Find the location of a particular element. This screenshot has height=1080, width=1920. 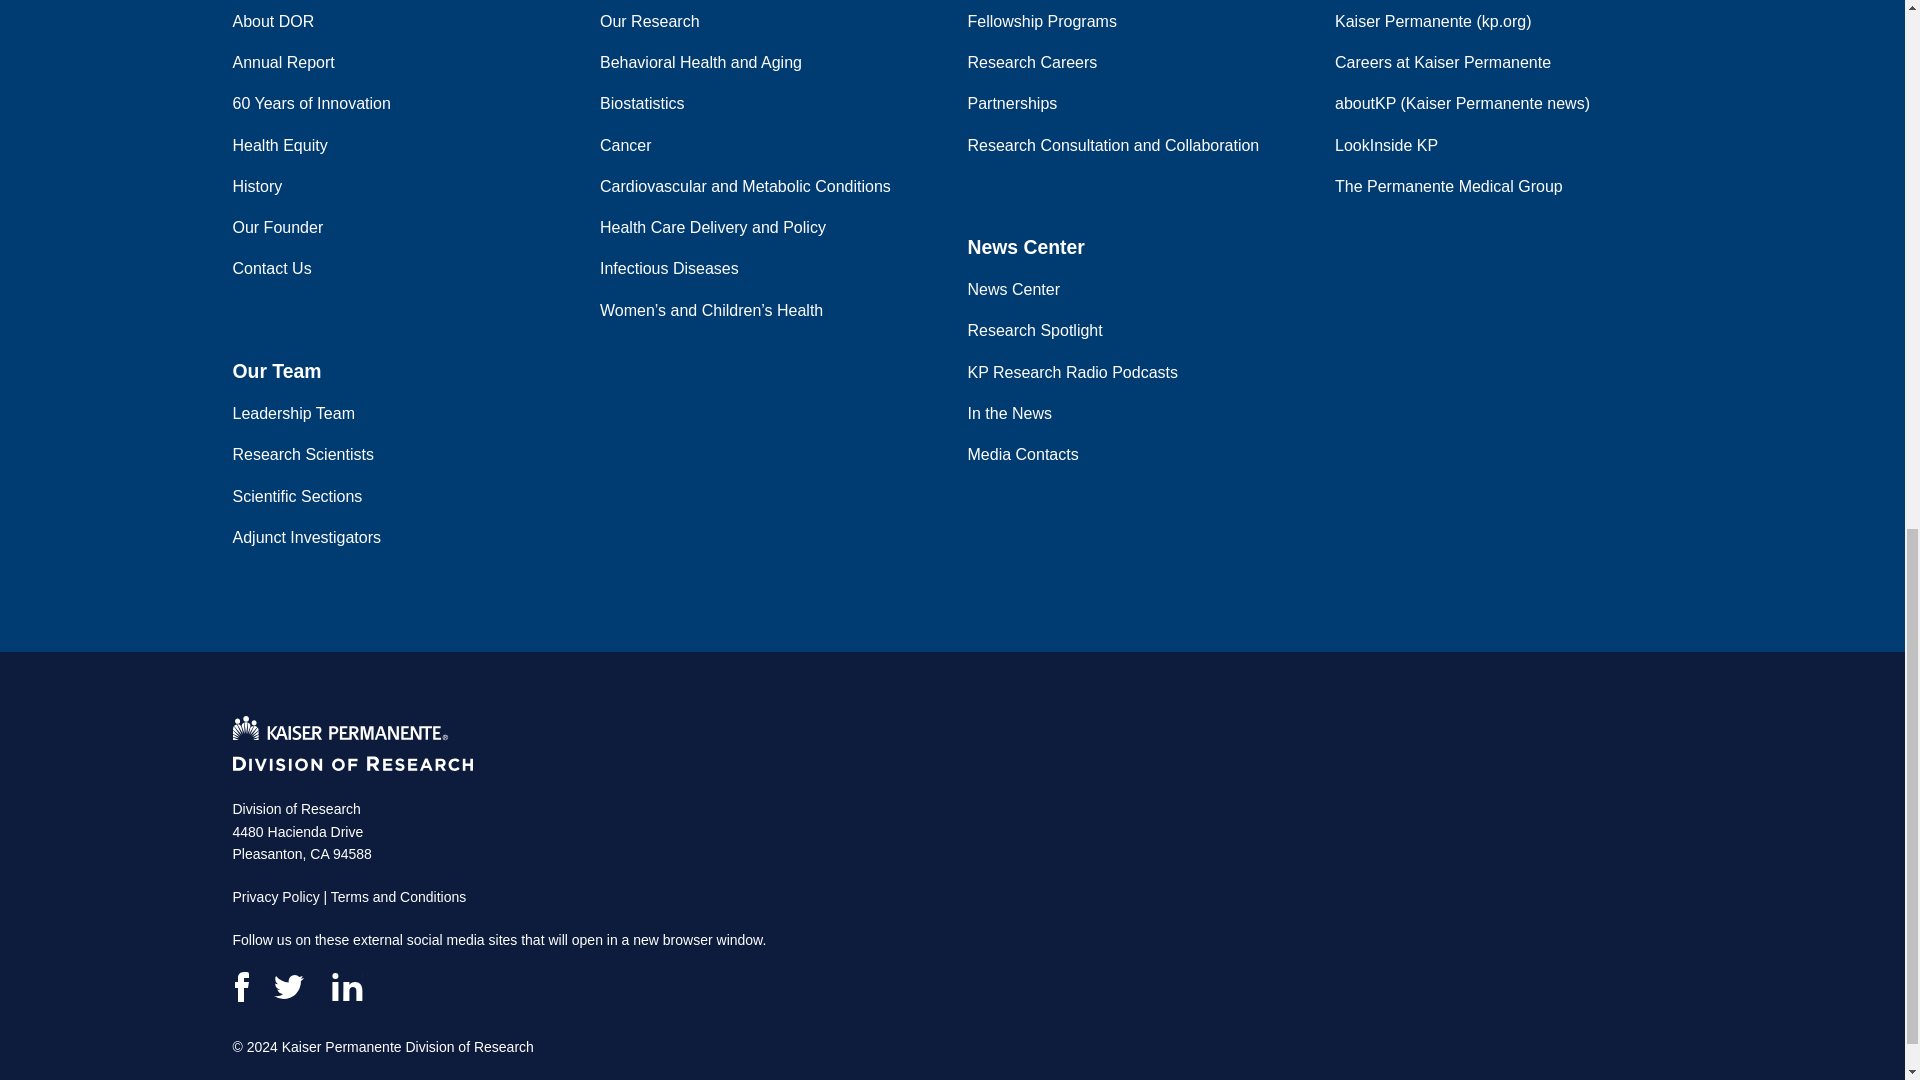

Twitter is located at coordinates (290, 987).